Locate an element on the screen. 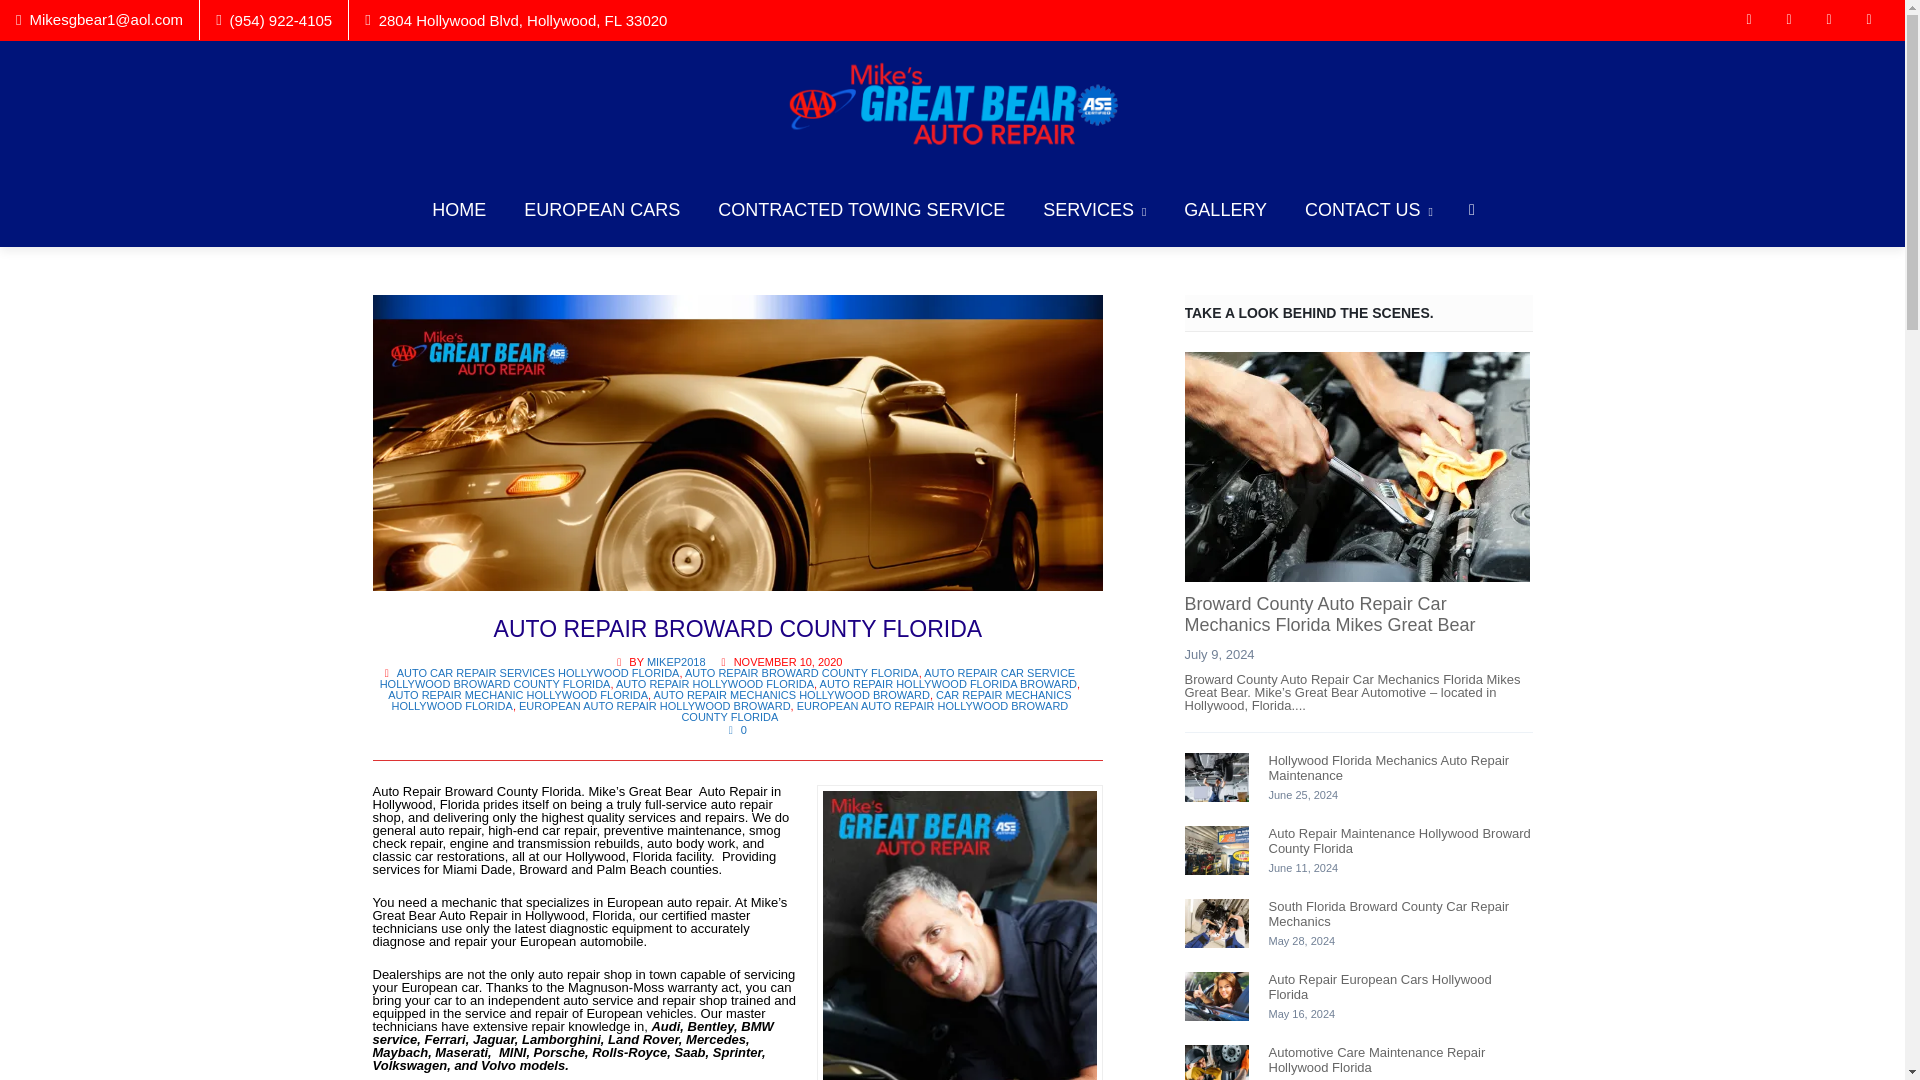 The width and height of the screenshot is (1920, 1080). GALLERY is located at coordinates (1226, 210).